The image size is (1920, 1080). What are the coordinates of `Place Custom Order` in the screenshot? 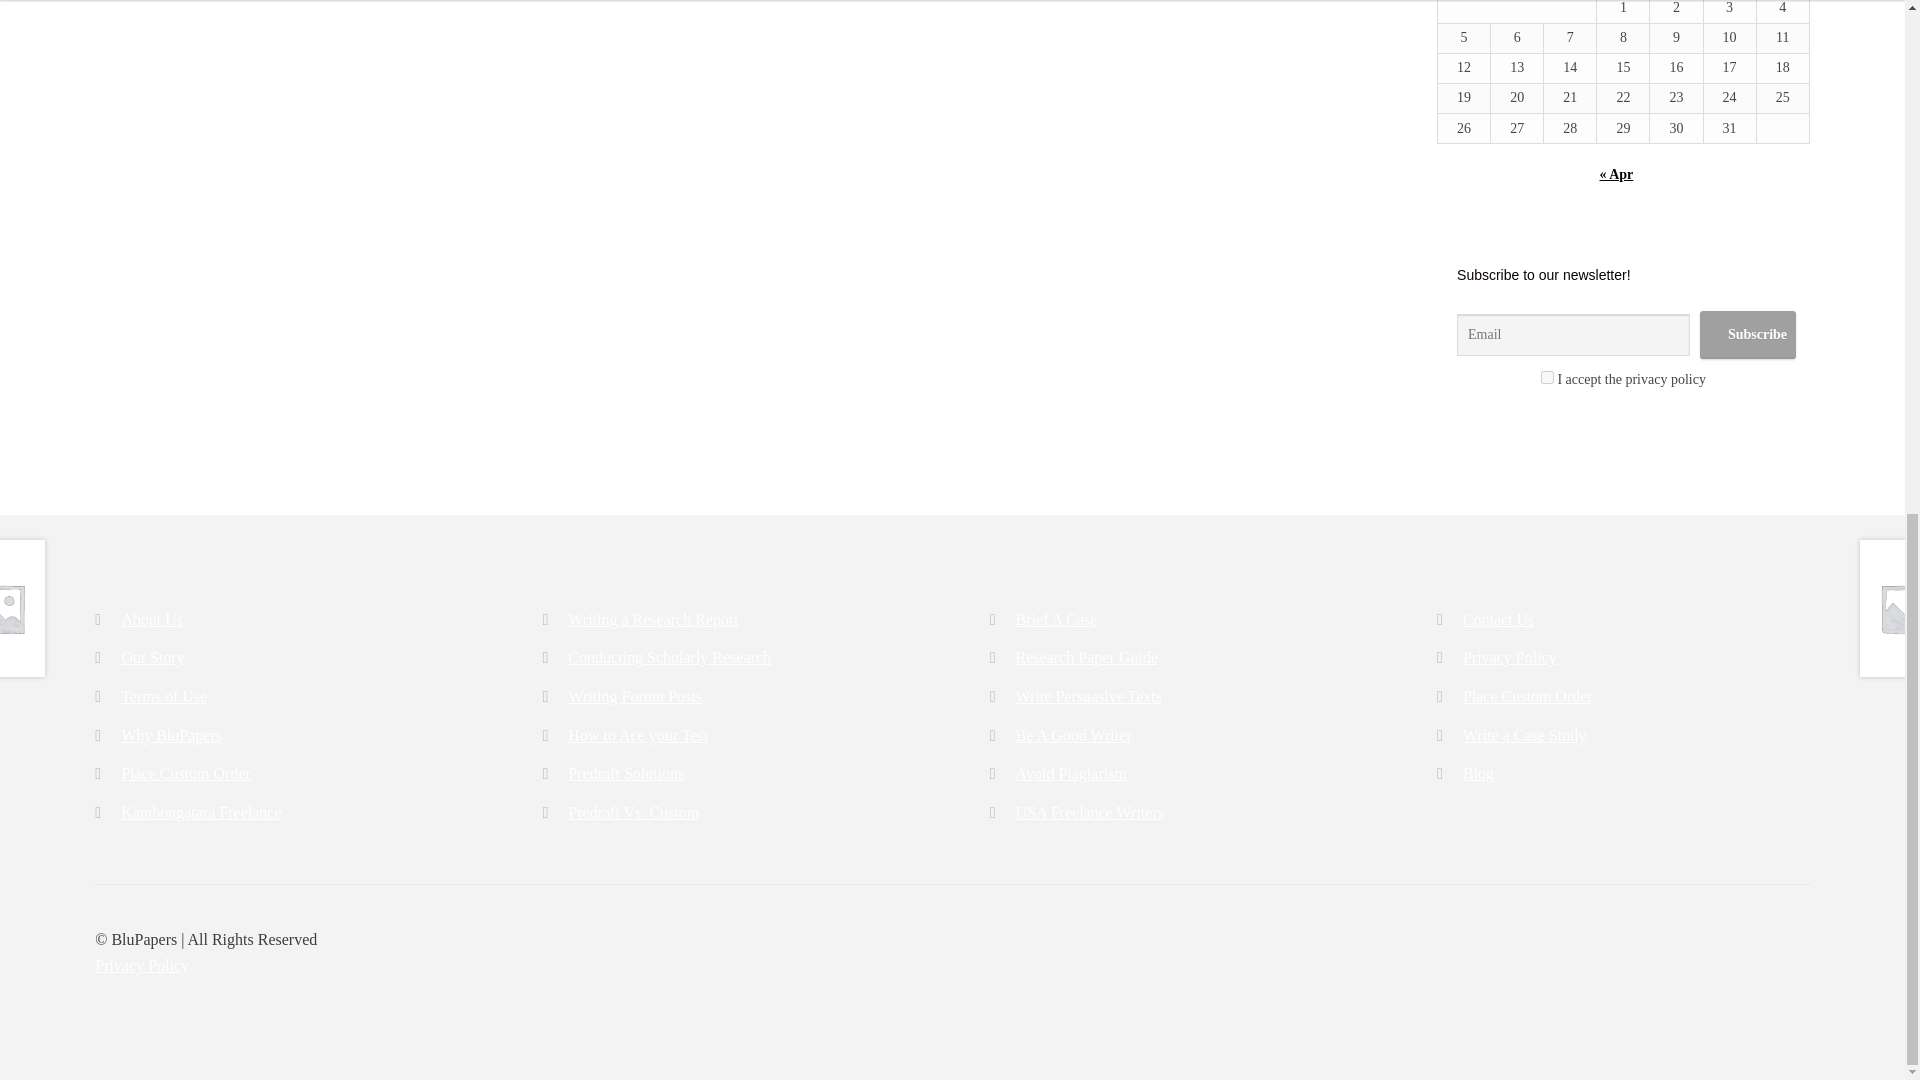 It's located at (186, 772).